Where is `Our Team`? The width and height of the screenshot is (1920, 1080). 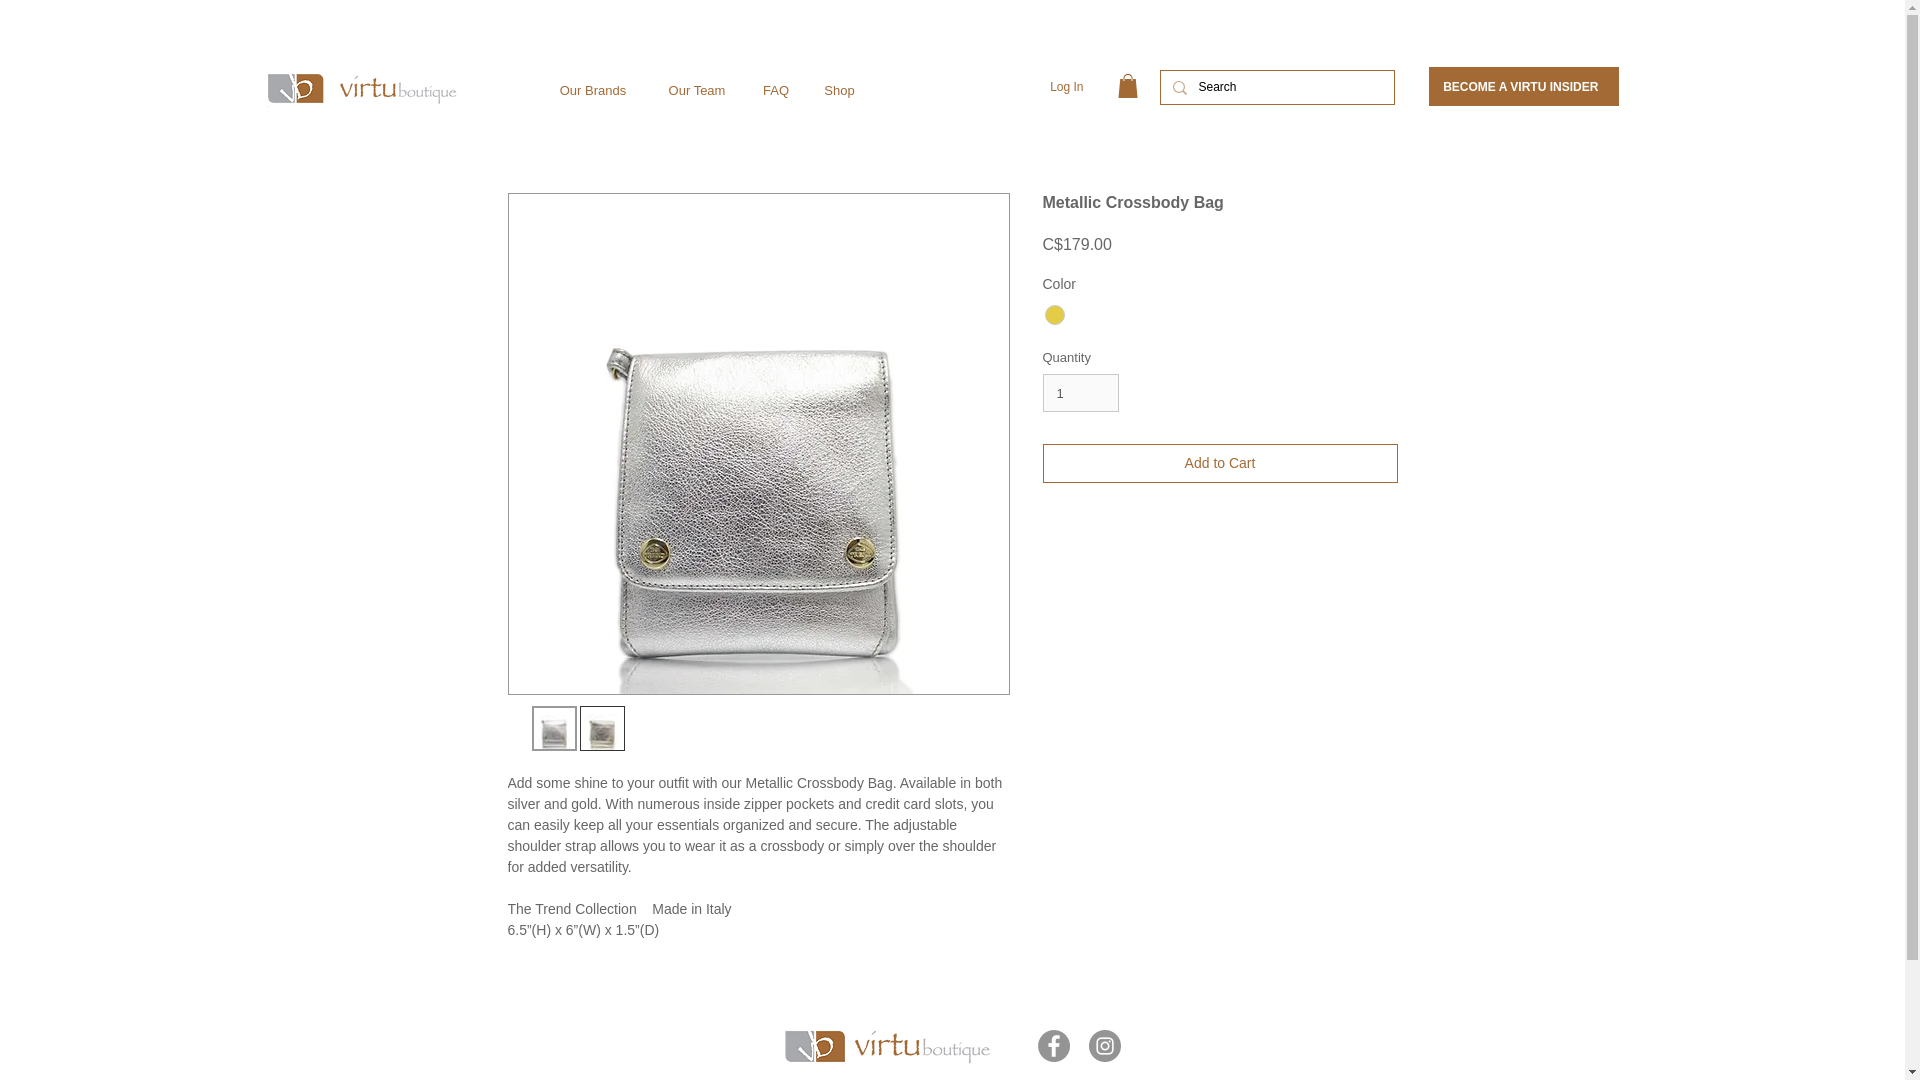 Our Team is located at coordinates (697, 82).